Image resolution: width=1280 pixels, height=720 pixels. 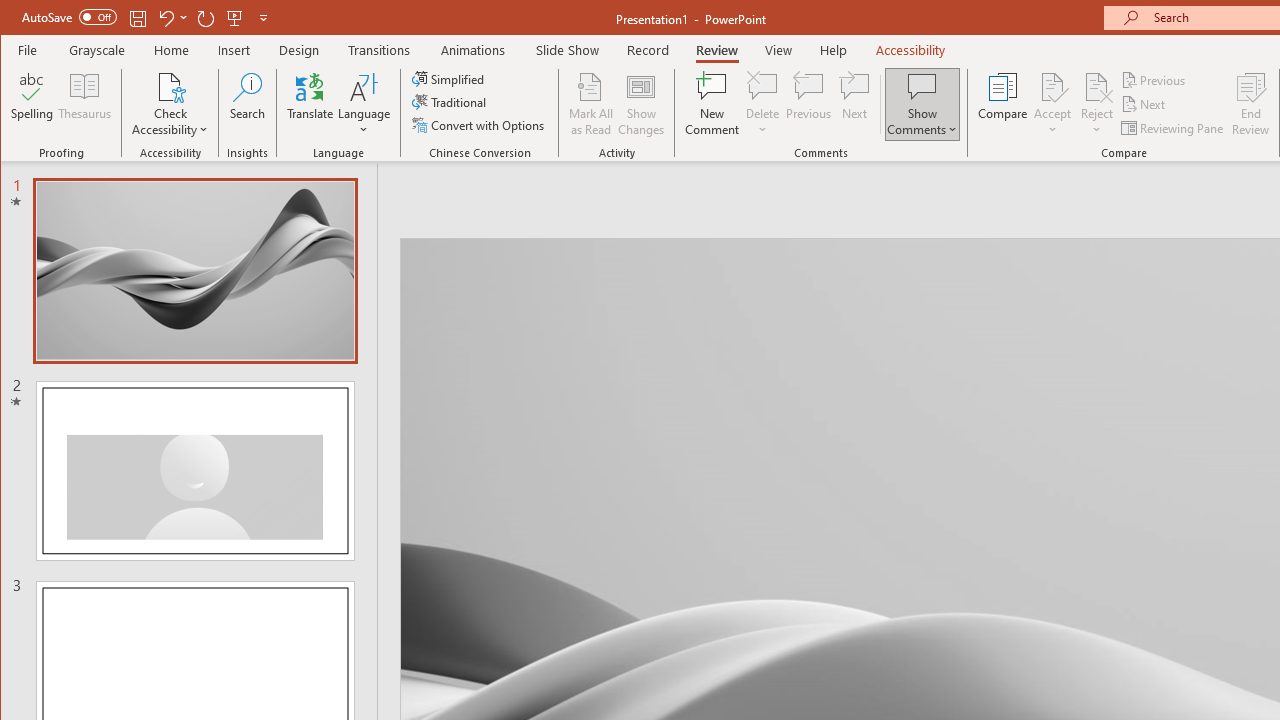 What do you see at coordinates (648, 50) in the screenshot?
I see `Record` at bounding box center [648, 50].